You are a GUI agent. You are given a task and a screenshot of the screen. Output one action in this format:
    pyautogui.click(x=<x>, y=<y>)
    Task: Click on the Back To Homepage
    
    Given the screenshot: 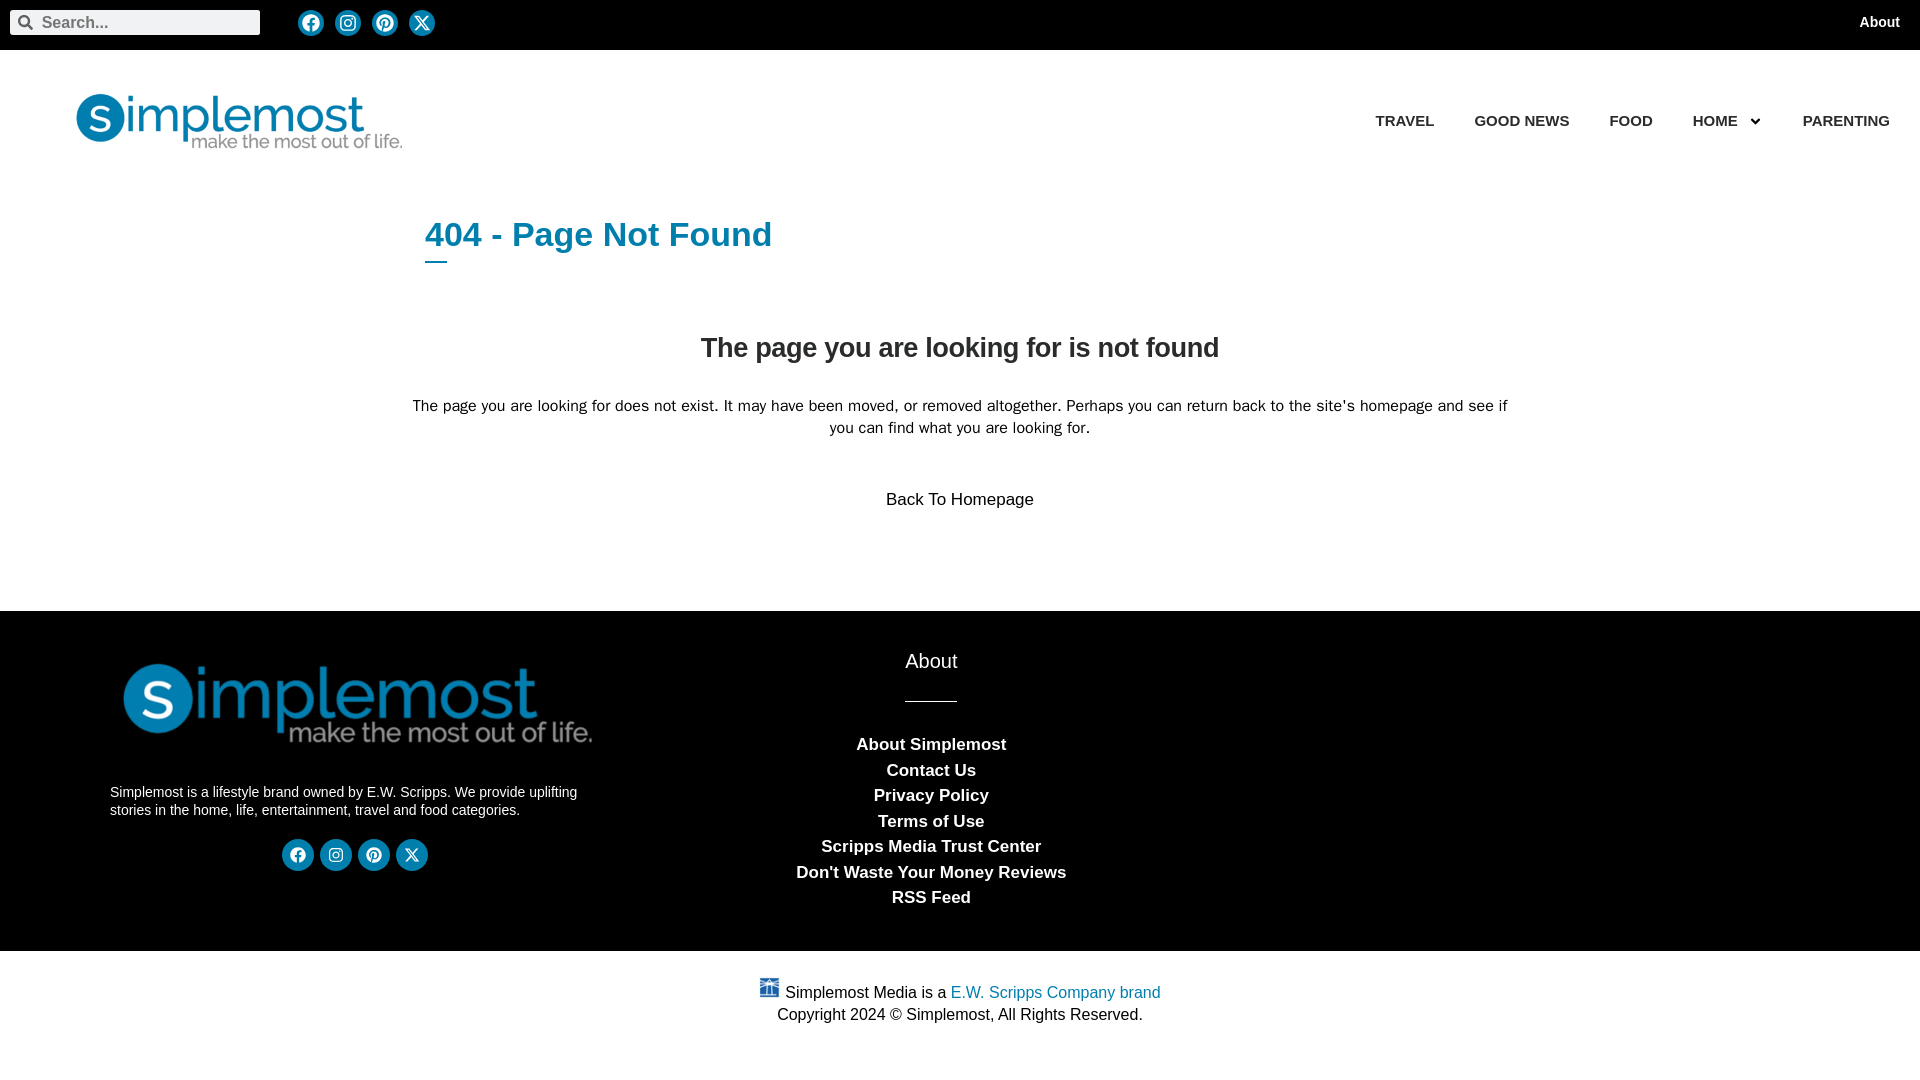 What is the action you would take?
    pyautogui.click(x=960, y=500)
    